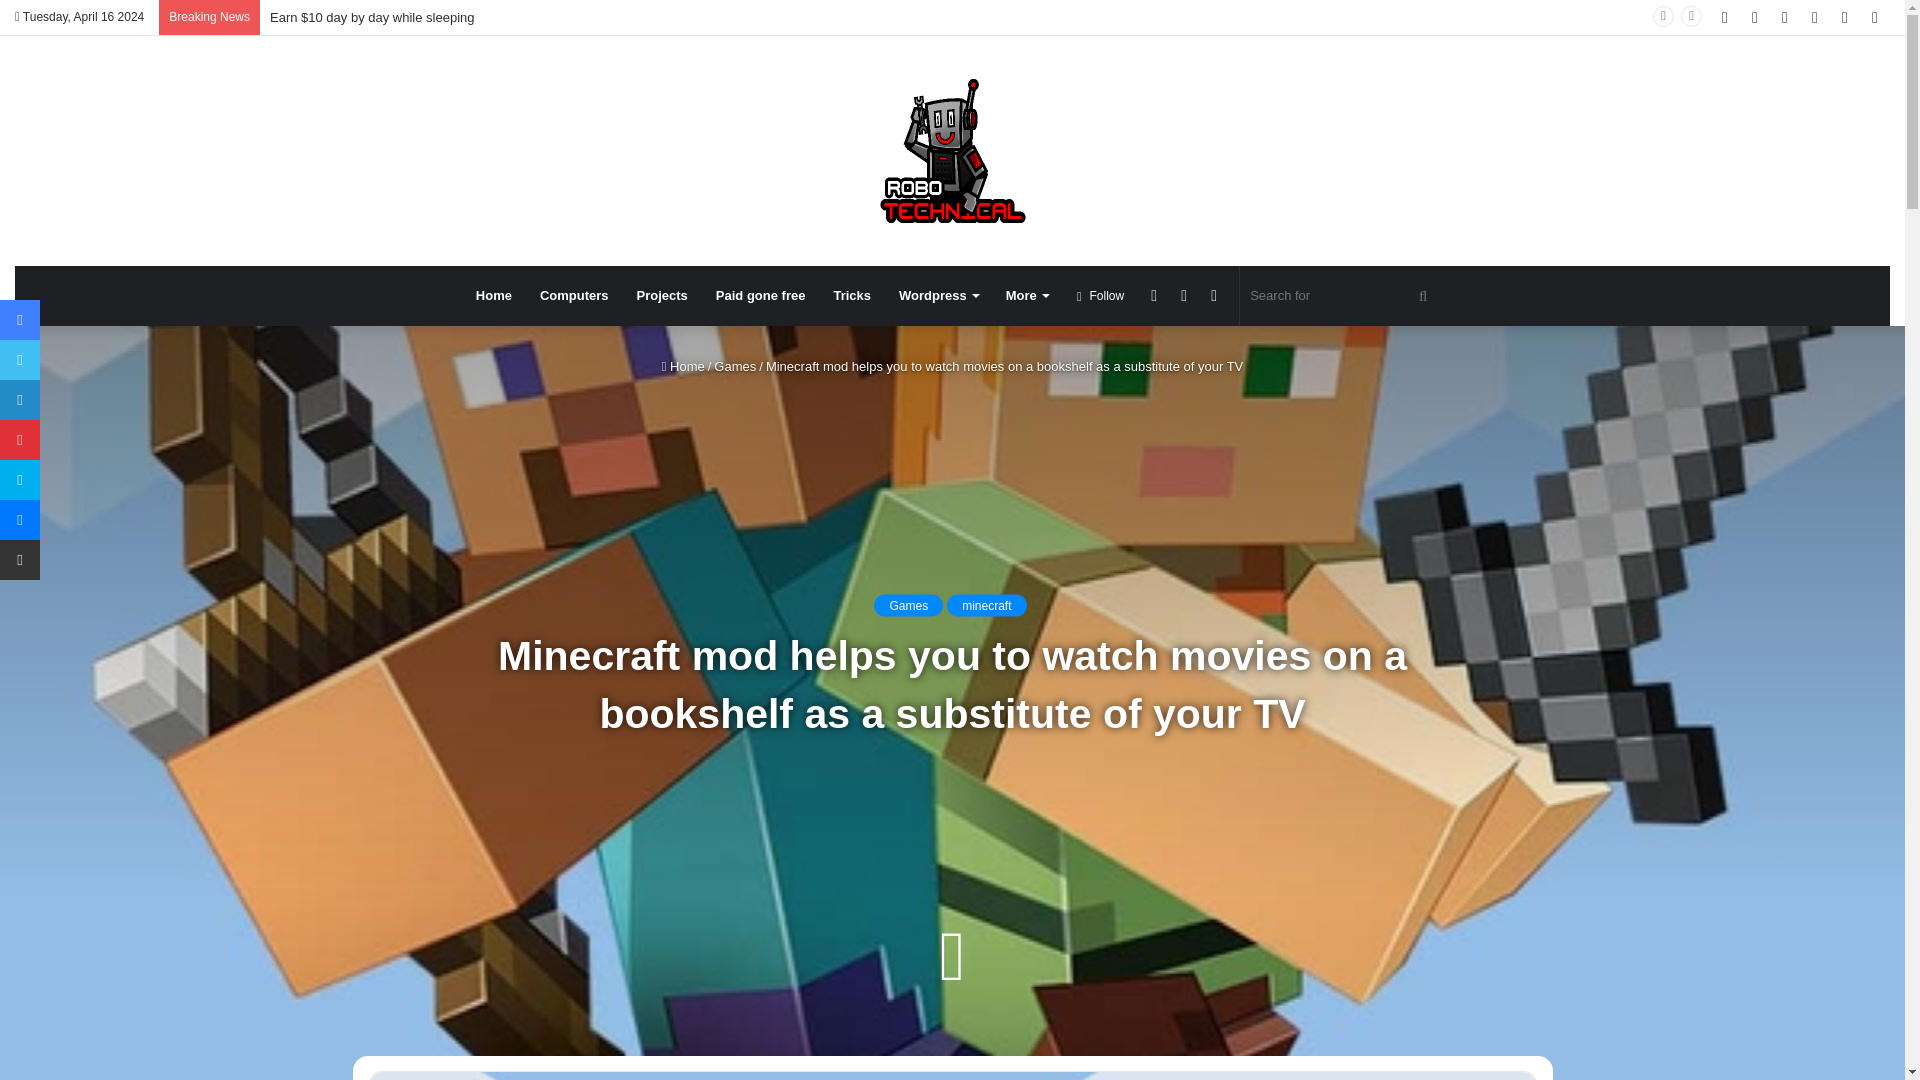  I want to click on Games, so click(908, 606).